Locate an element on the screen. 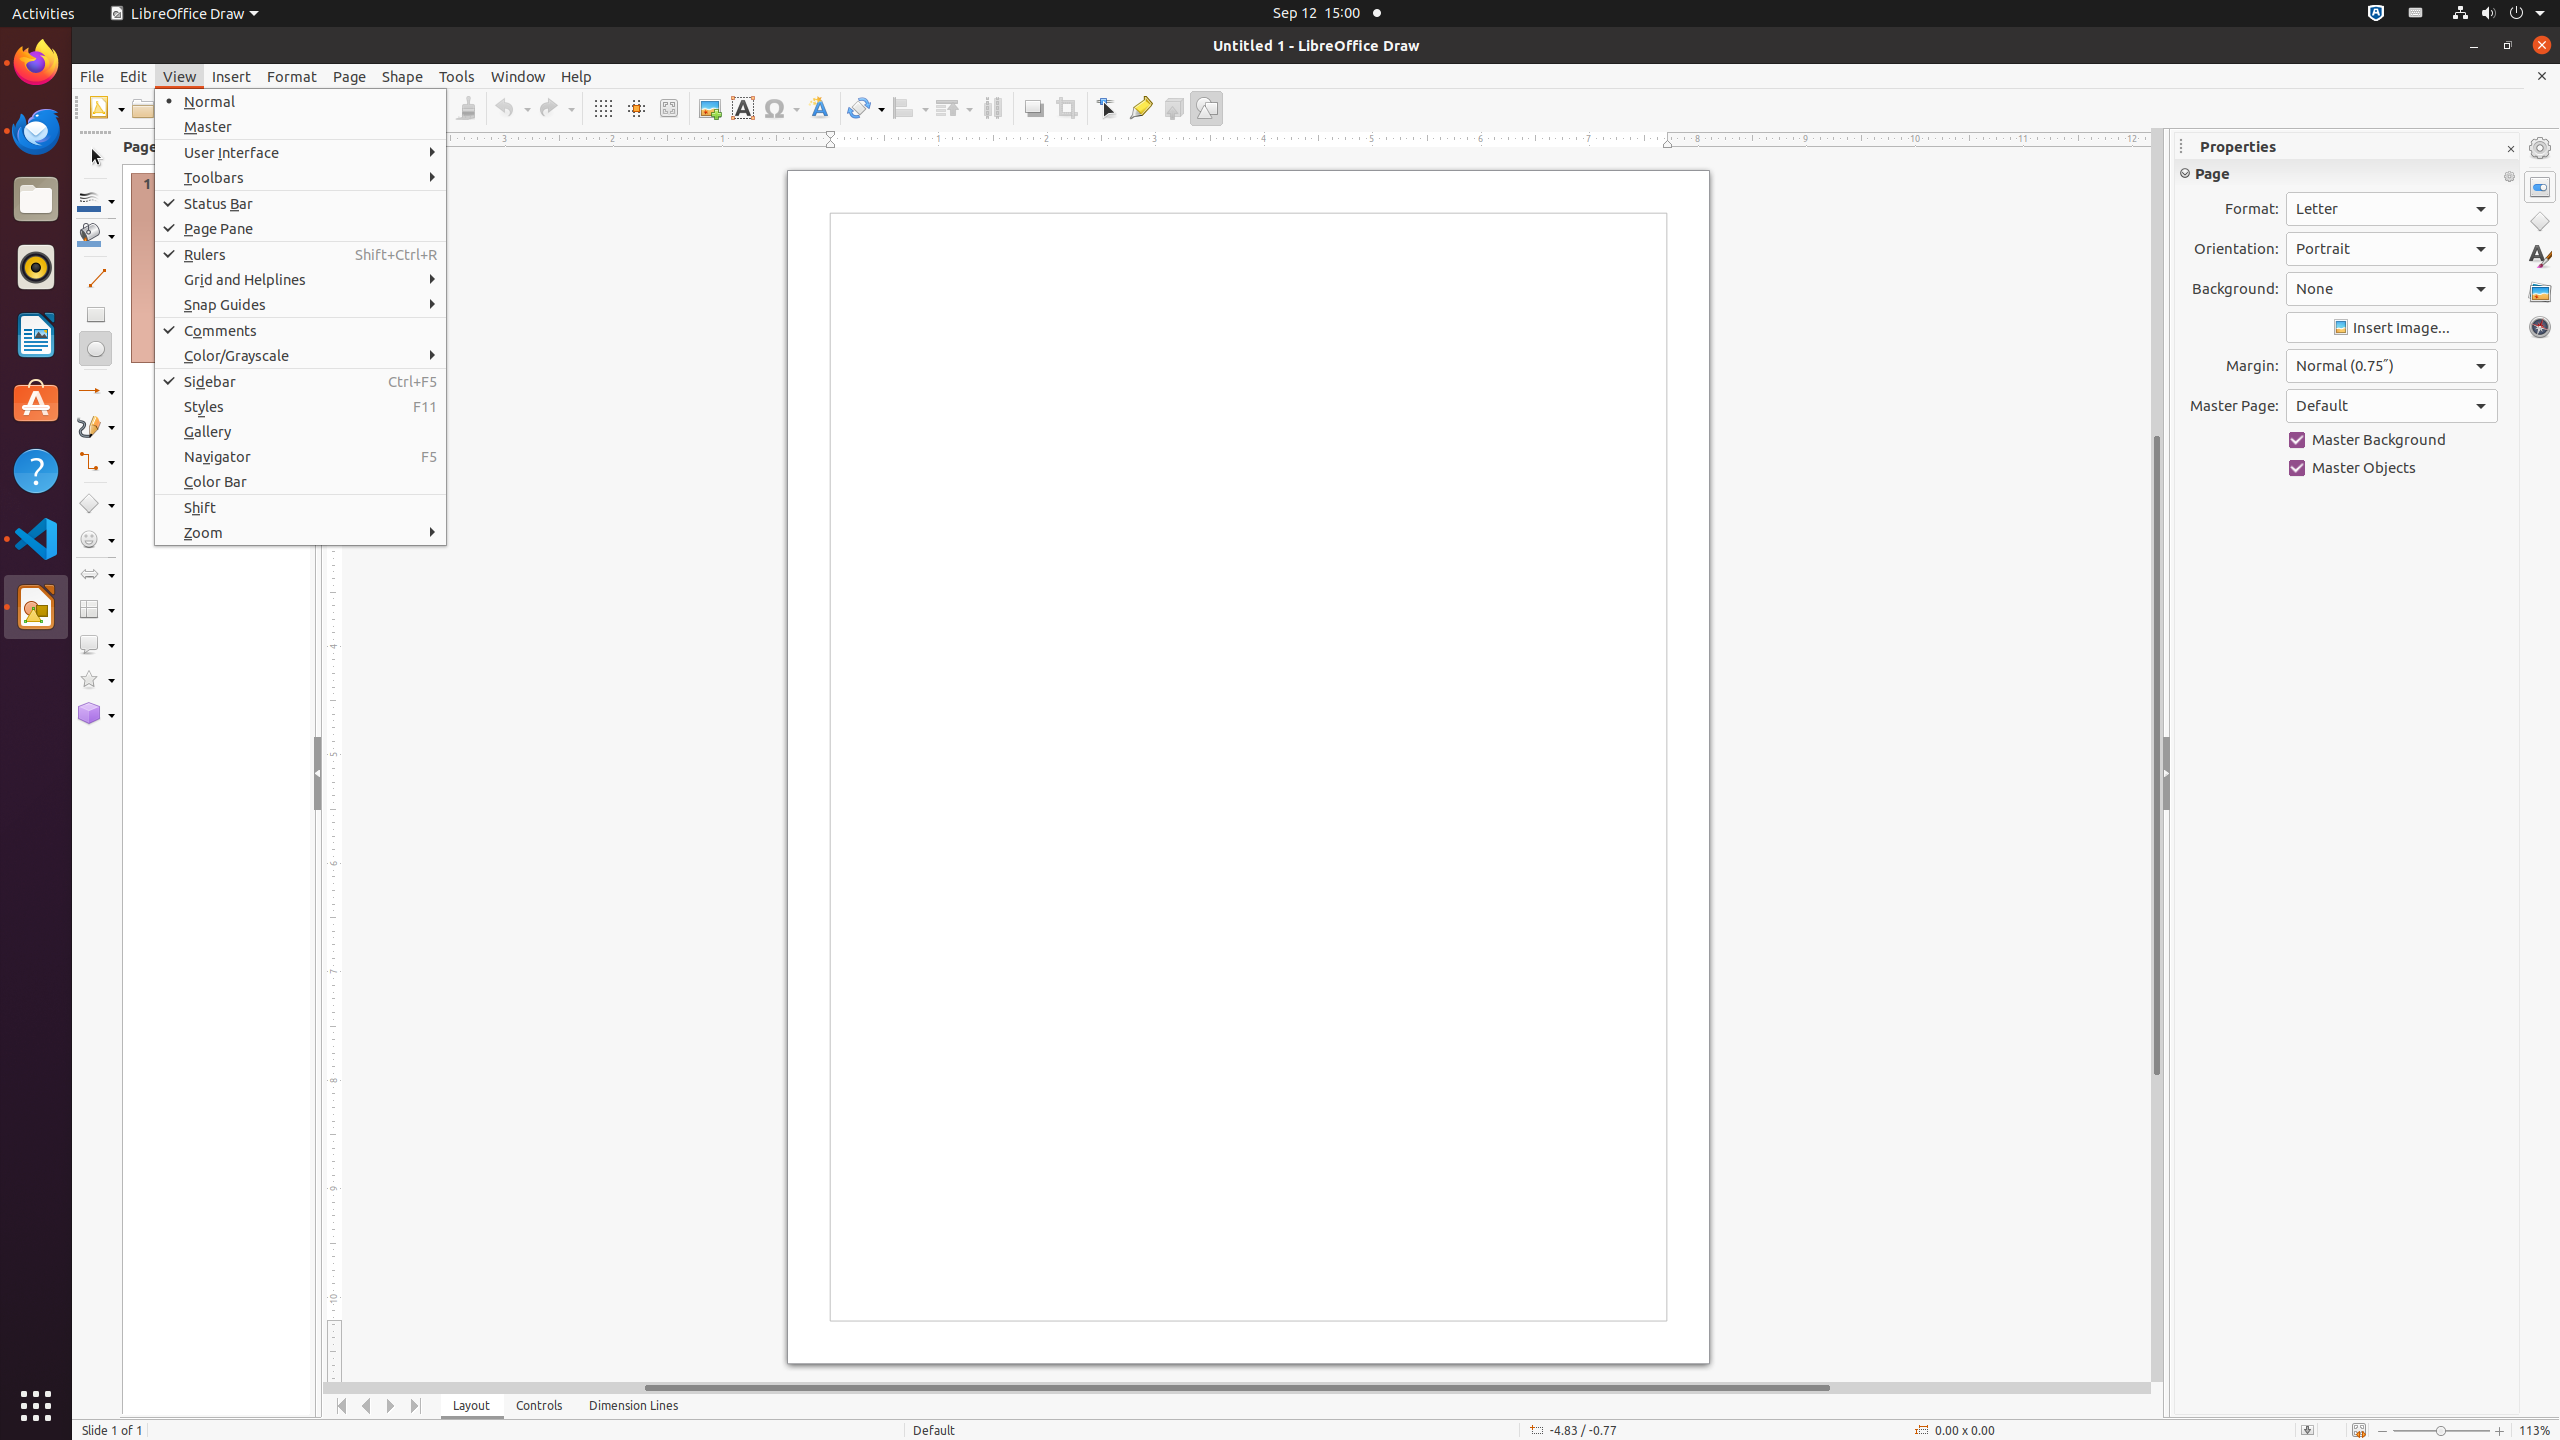 This screenshot has width=2560, height=1440. Thunderbird Mail is located at coordinates (36, 131).